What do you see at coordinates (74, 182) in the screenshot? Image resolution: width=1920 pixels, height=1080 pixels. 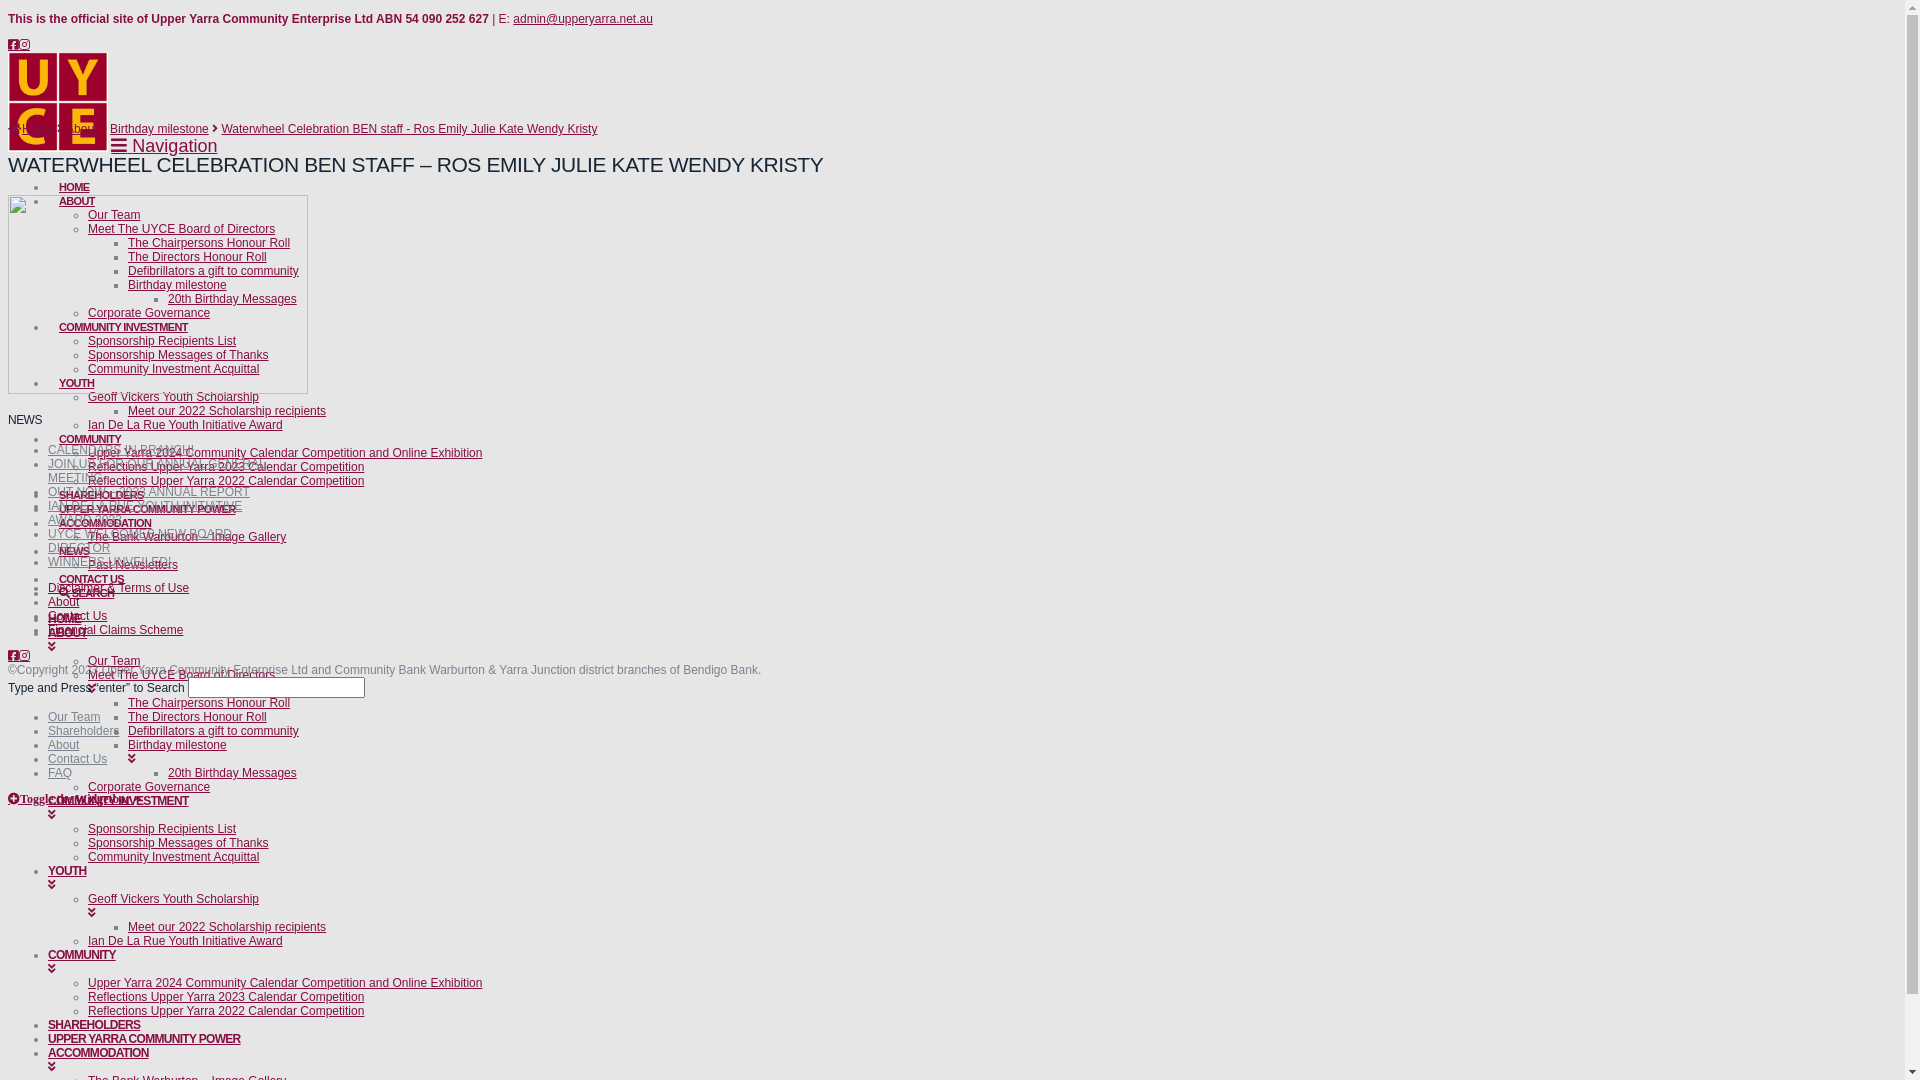 I see `HOME` at bounding box center [74, 182].